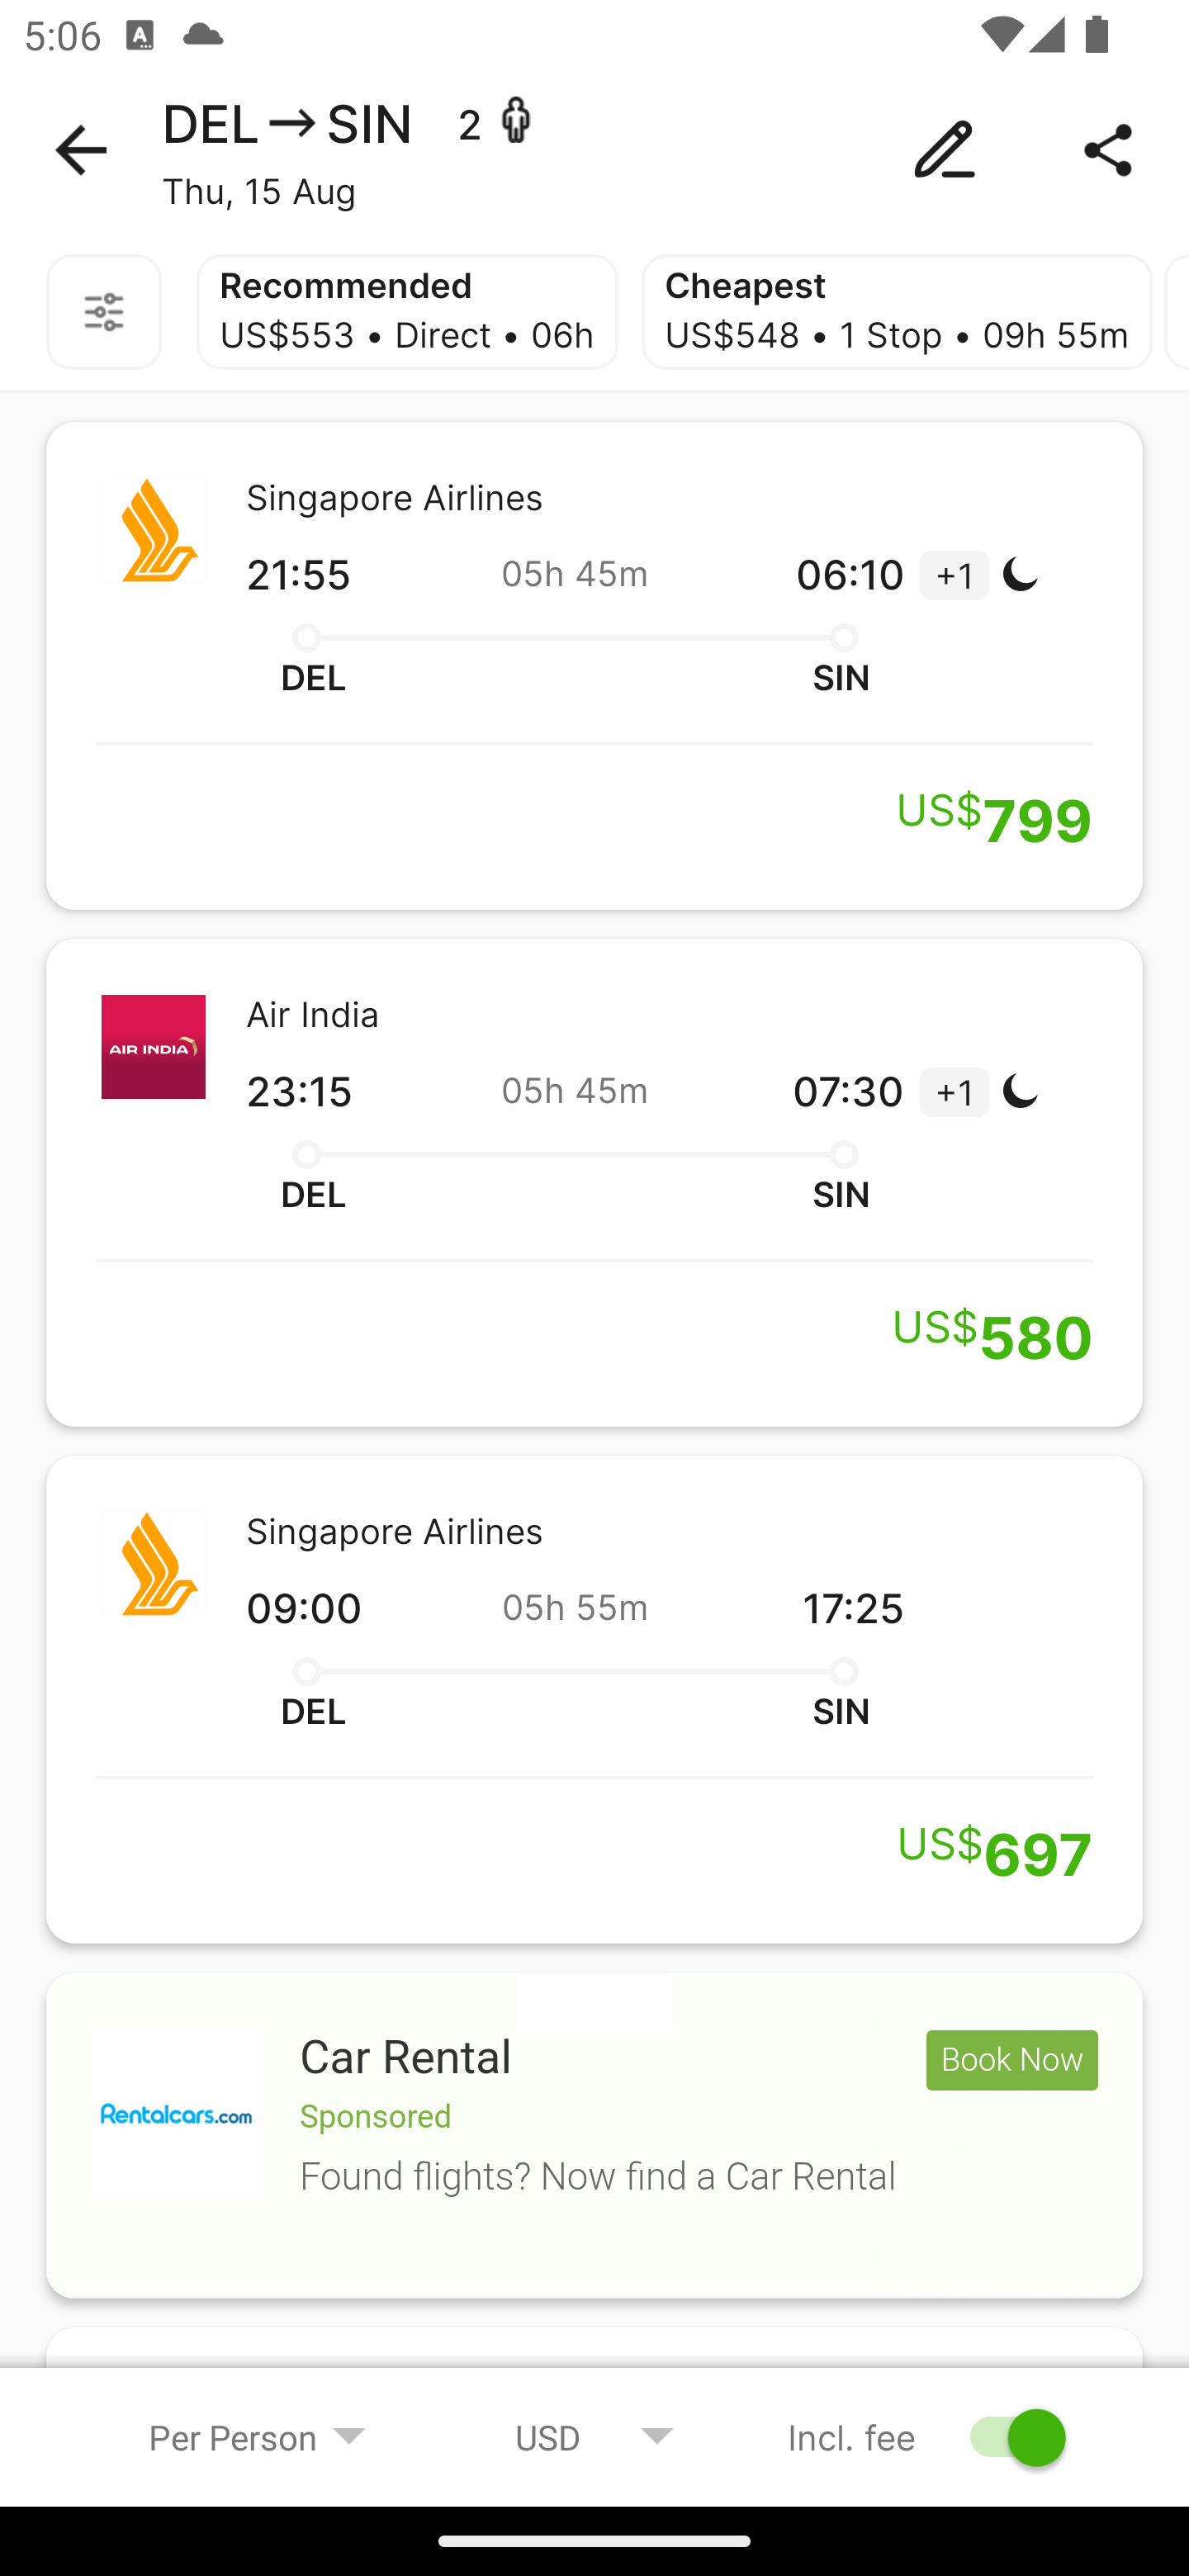  Describe the element at coordinates (594, 665) in the screenshot. I see `Singapore Airlines 21:55 05h 45m 06:10 DEL SIN +1` at that location.